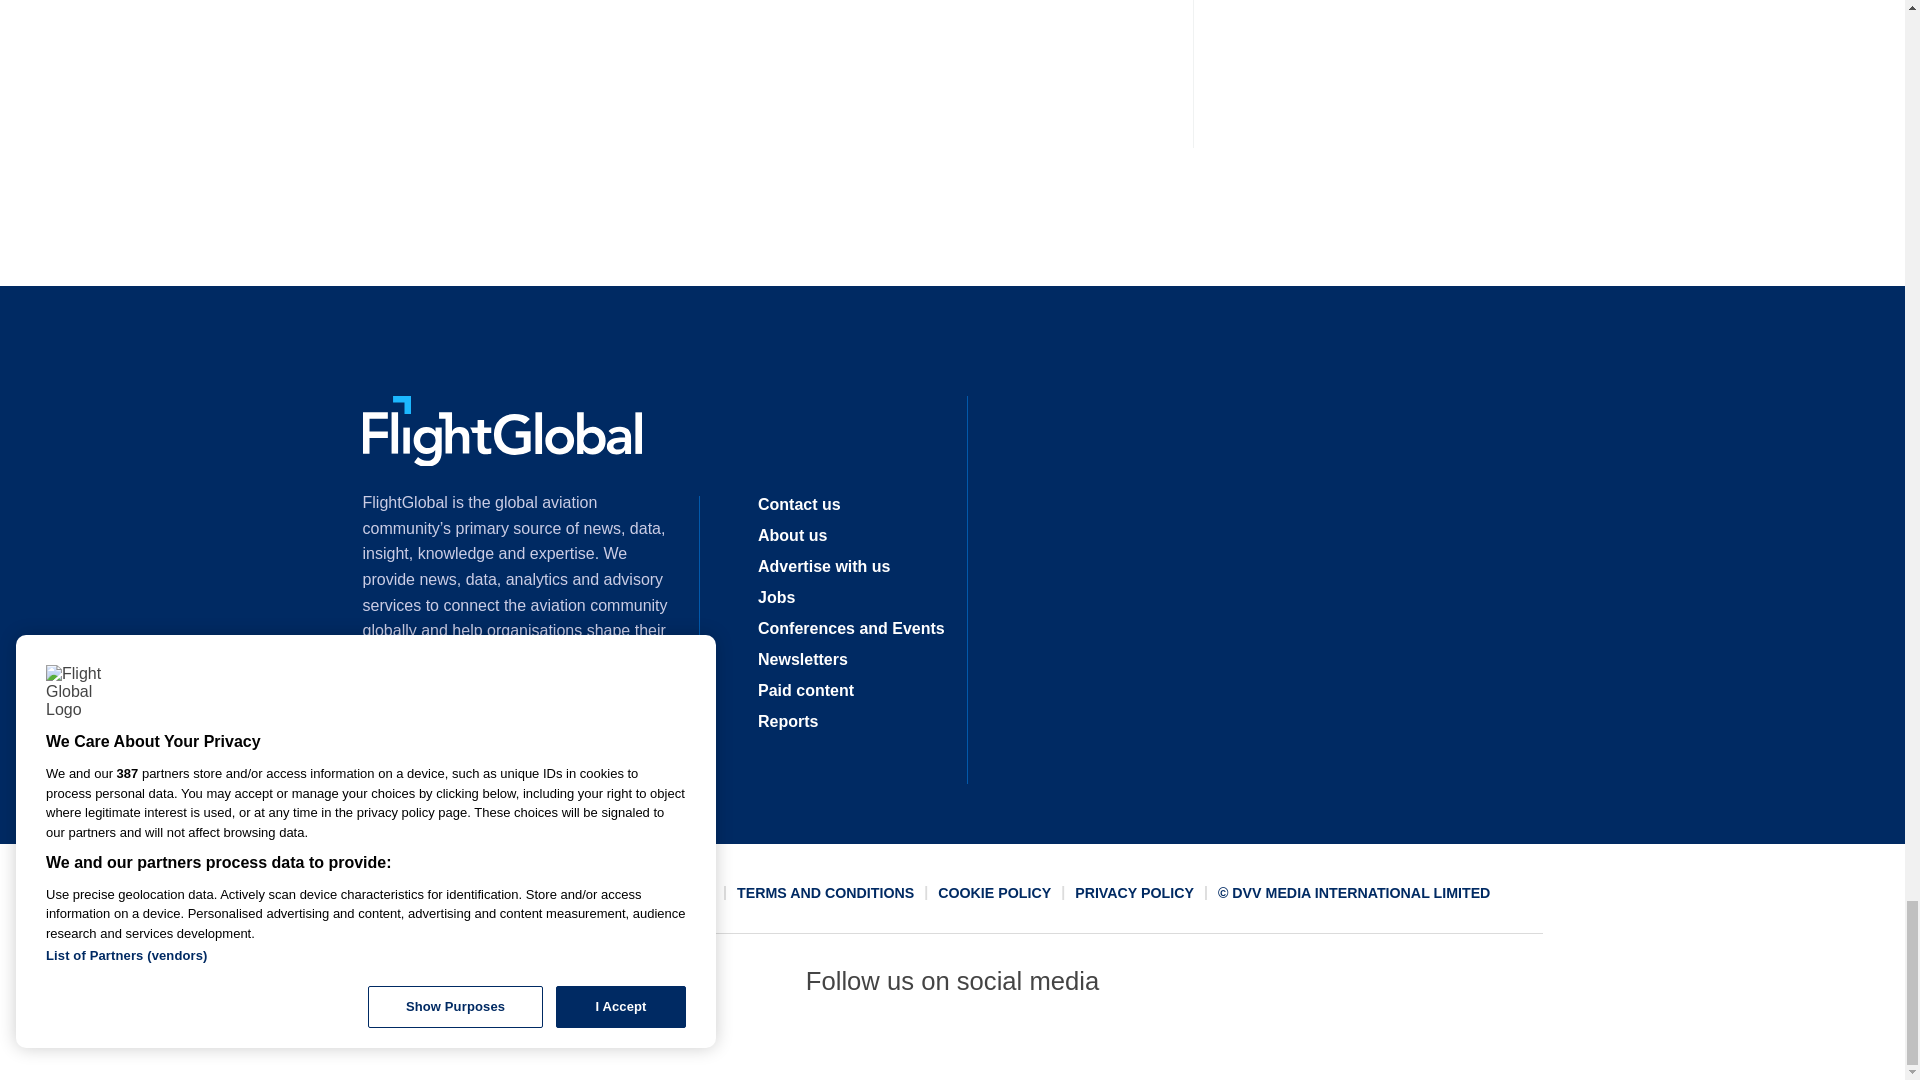 The height and width of the screenshot is (1080, 1920). Describe the element at coordinates (1024, 1044) in the screenshot. I see `Email us` at that location.